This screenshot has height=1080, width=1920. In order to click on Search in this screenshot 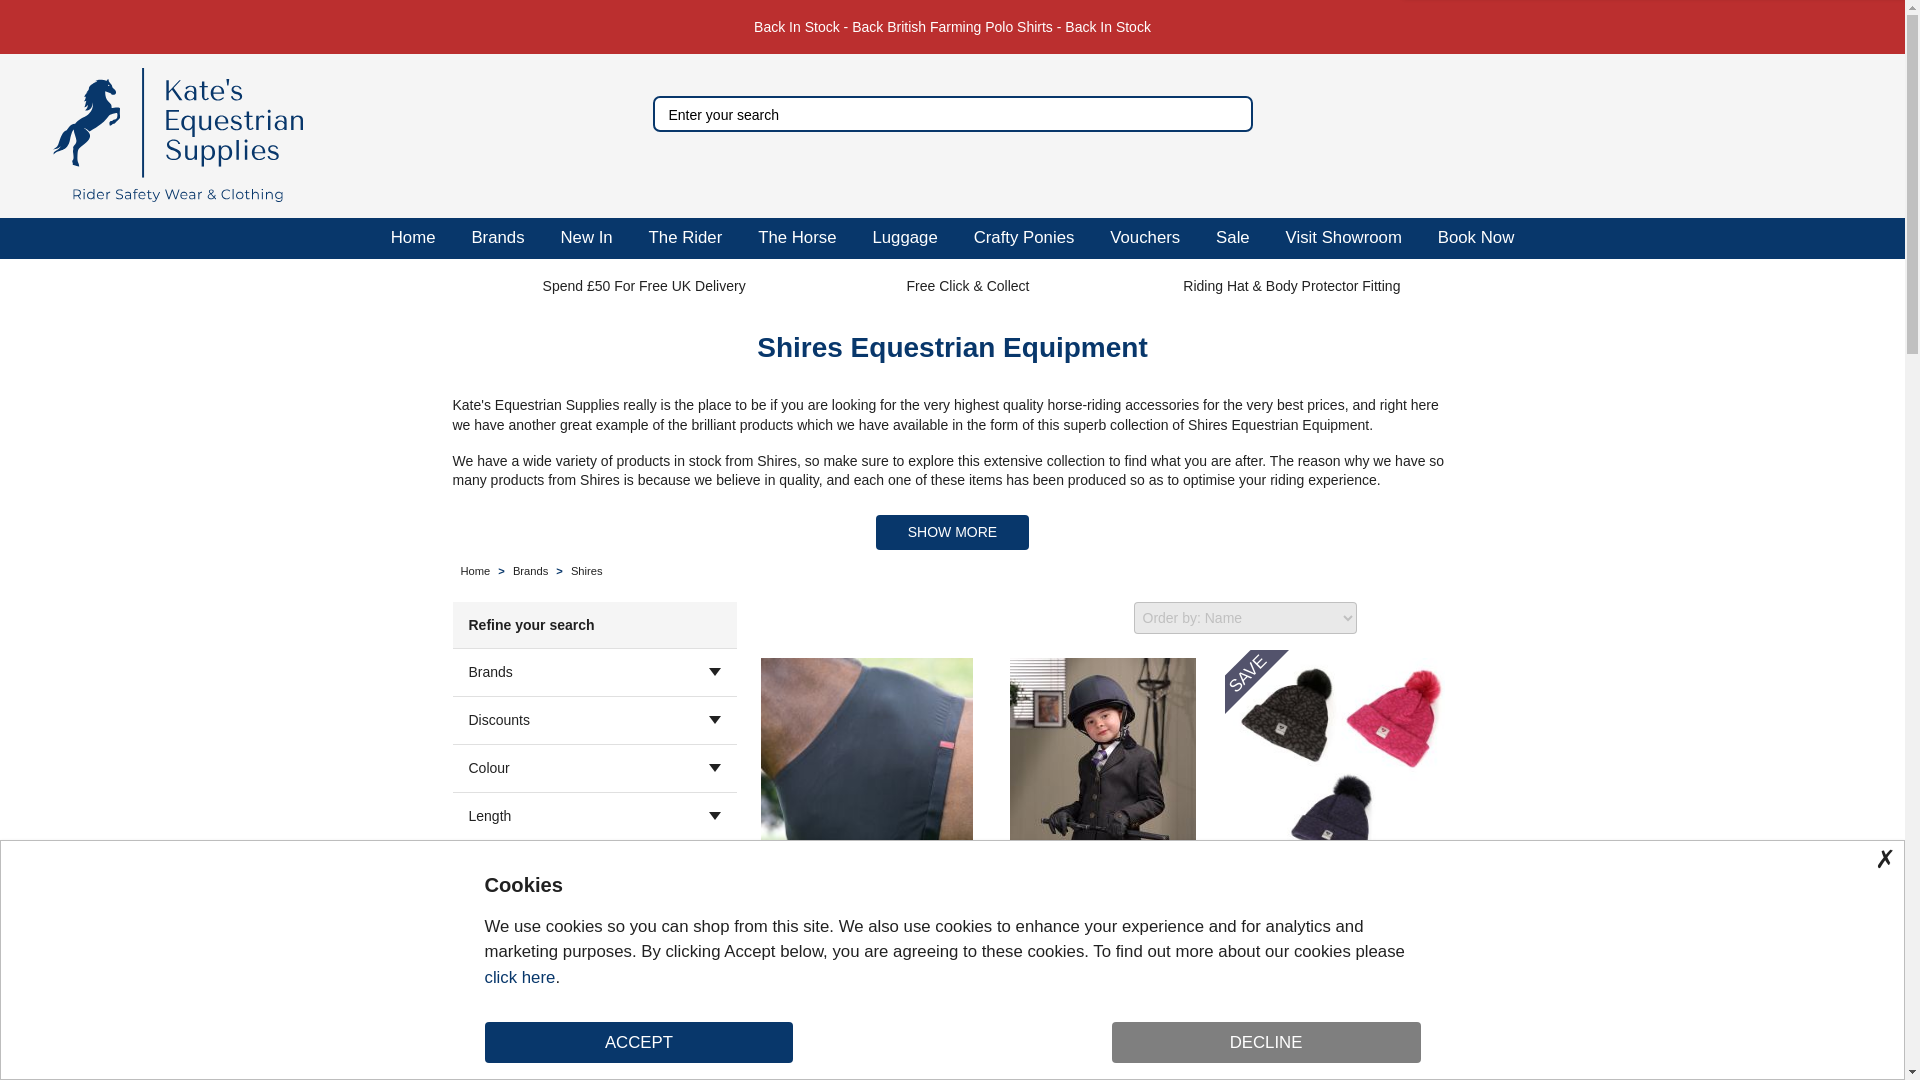, I will do `click(1232, 114)`.